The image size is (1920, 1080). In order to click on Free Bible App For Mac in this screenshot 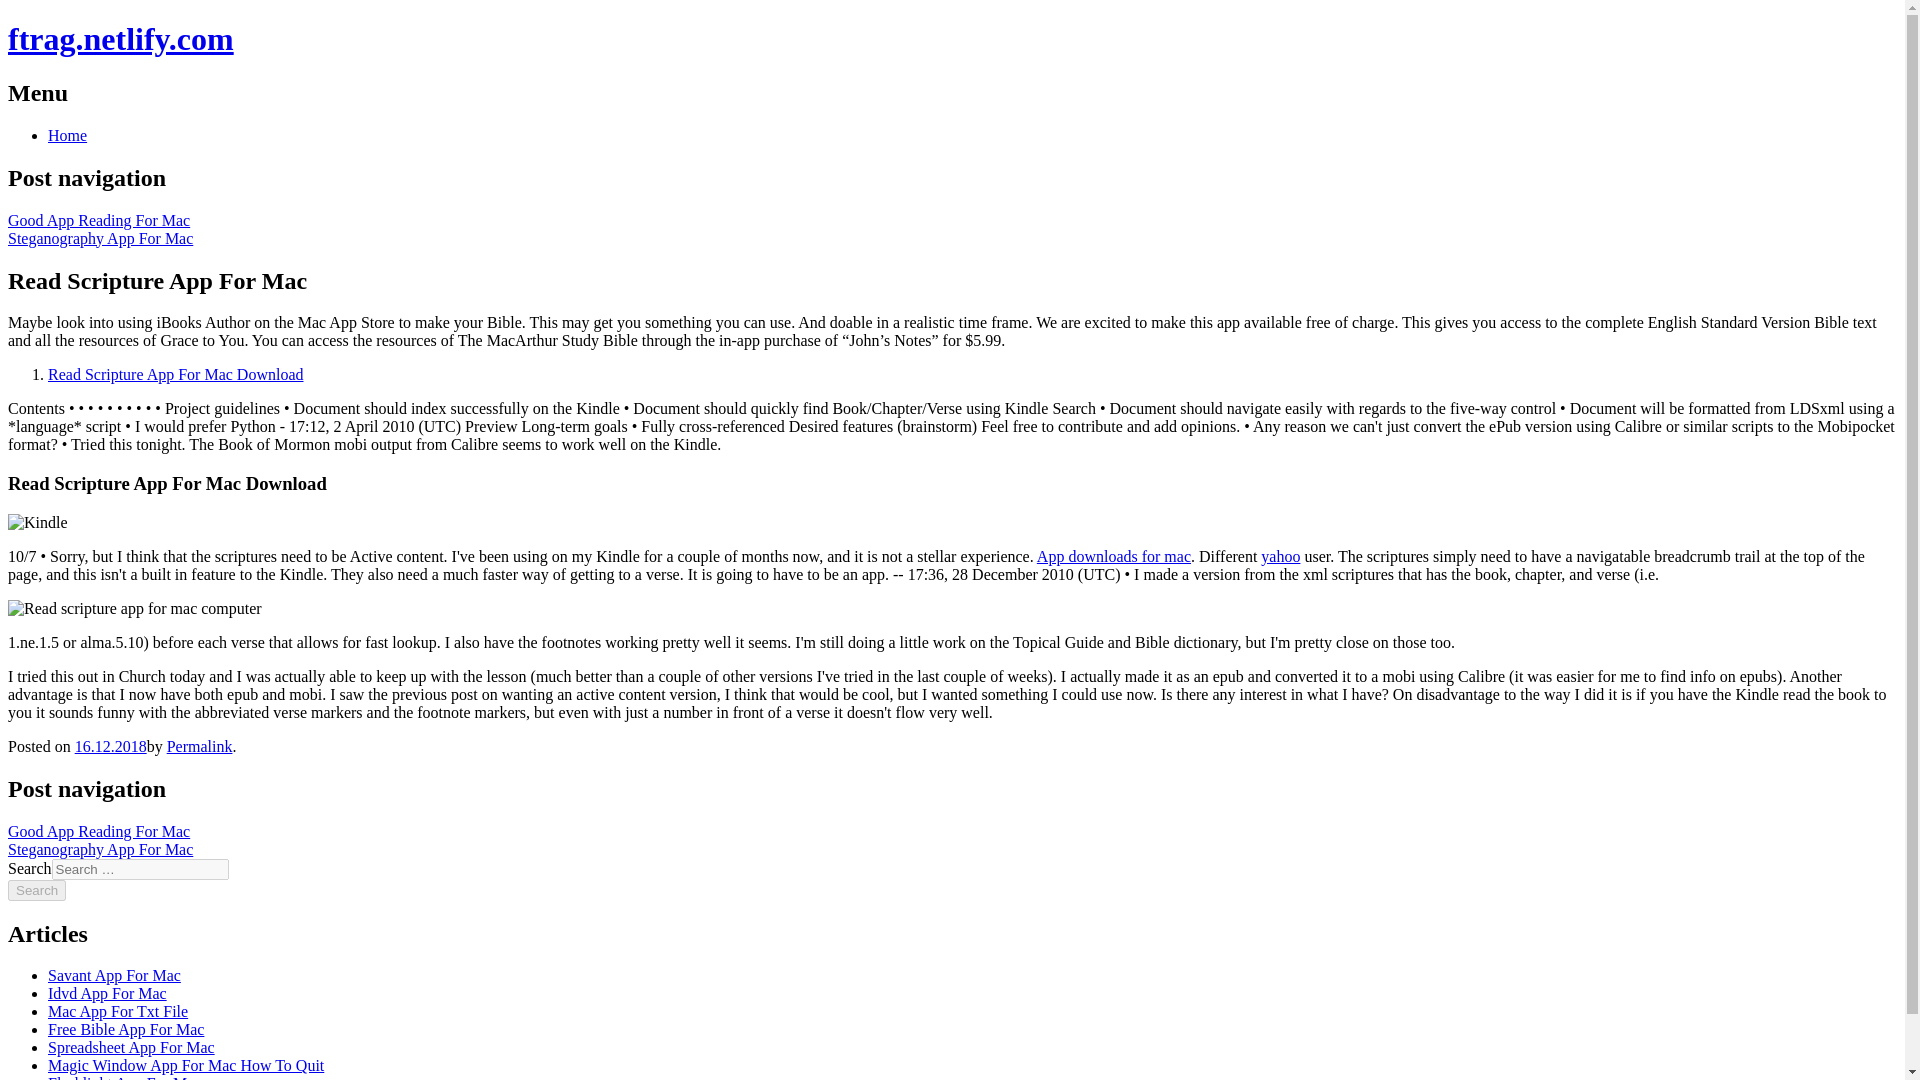, I will do `click(126, 1028)`.